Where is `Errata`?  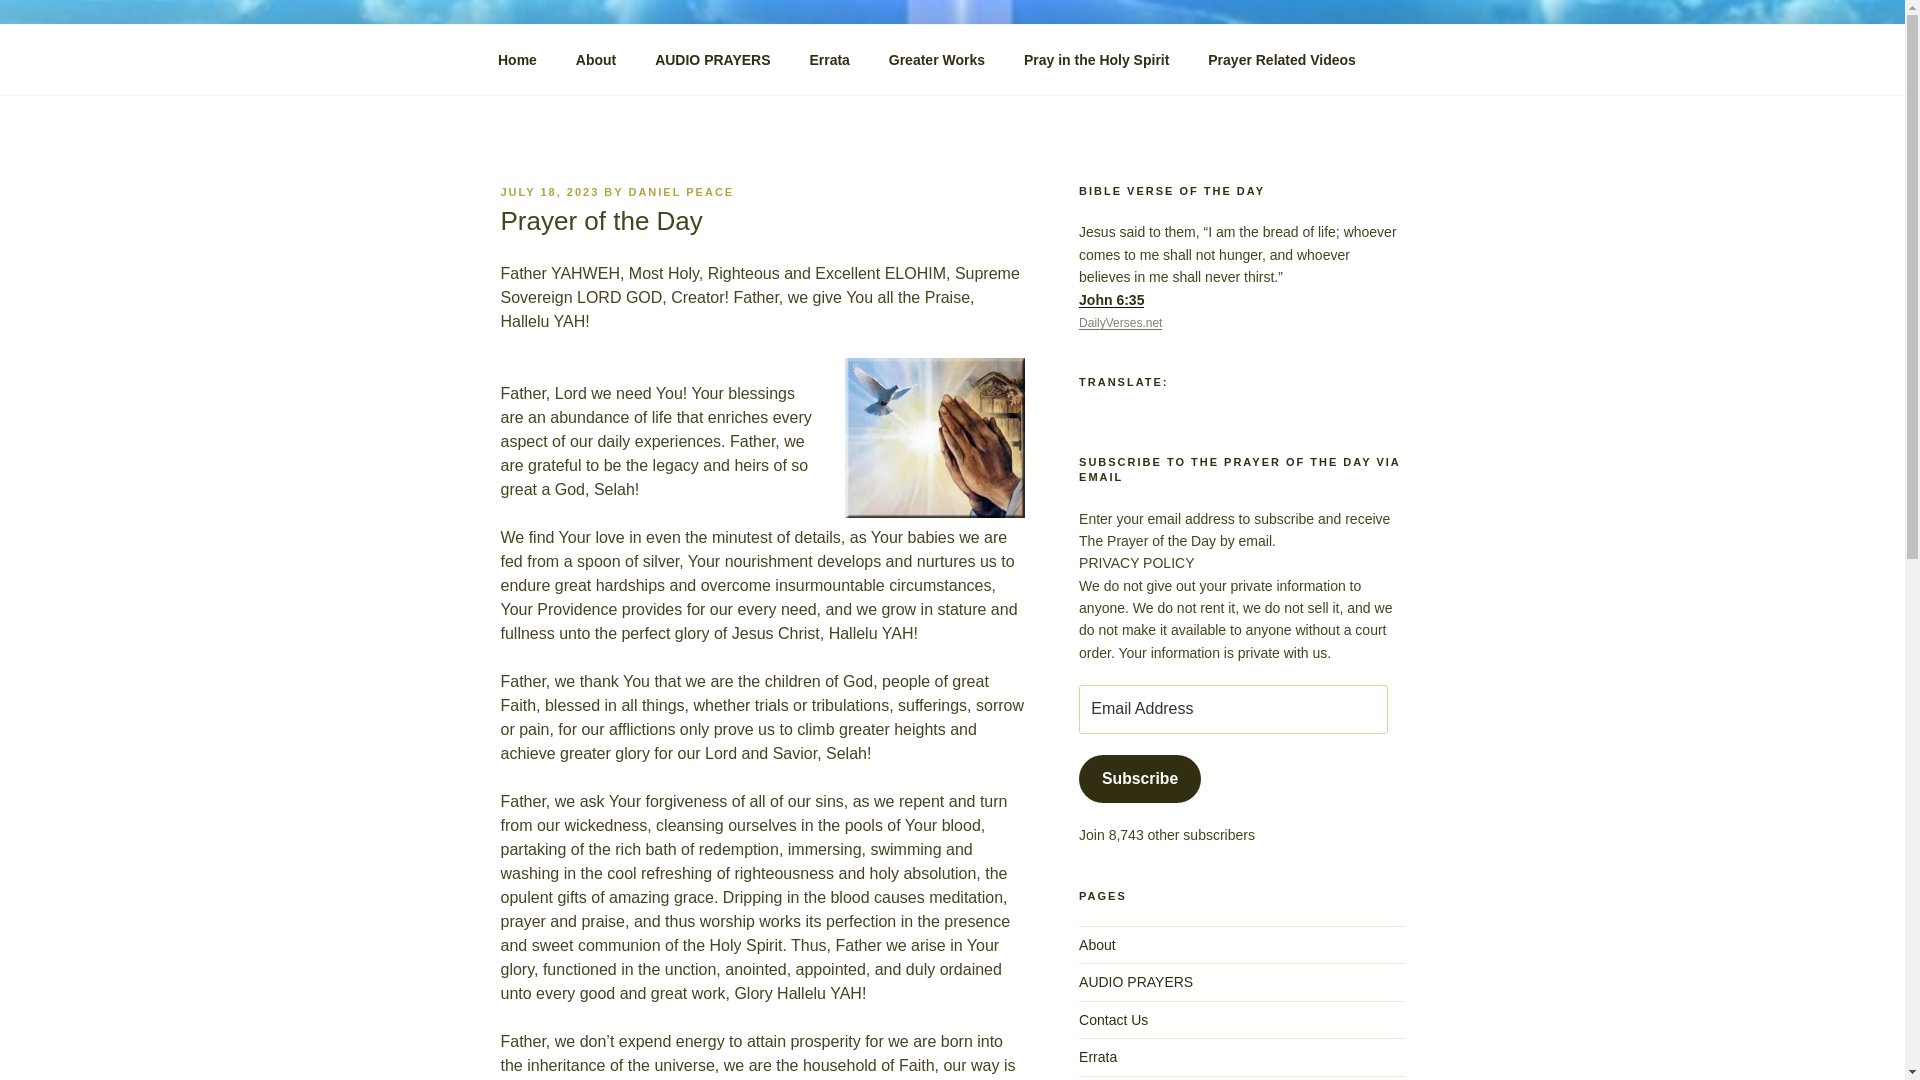
Errata is located at coordinates (1098, 1056).